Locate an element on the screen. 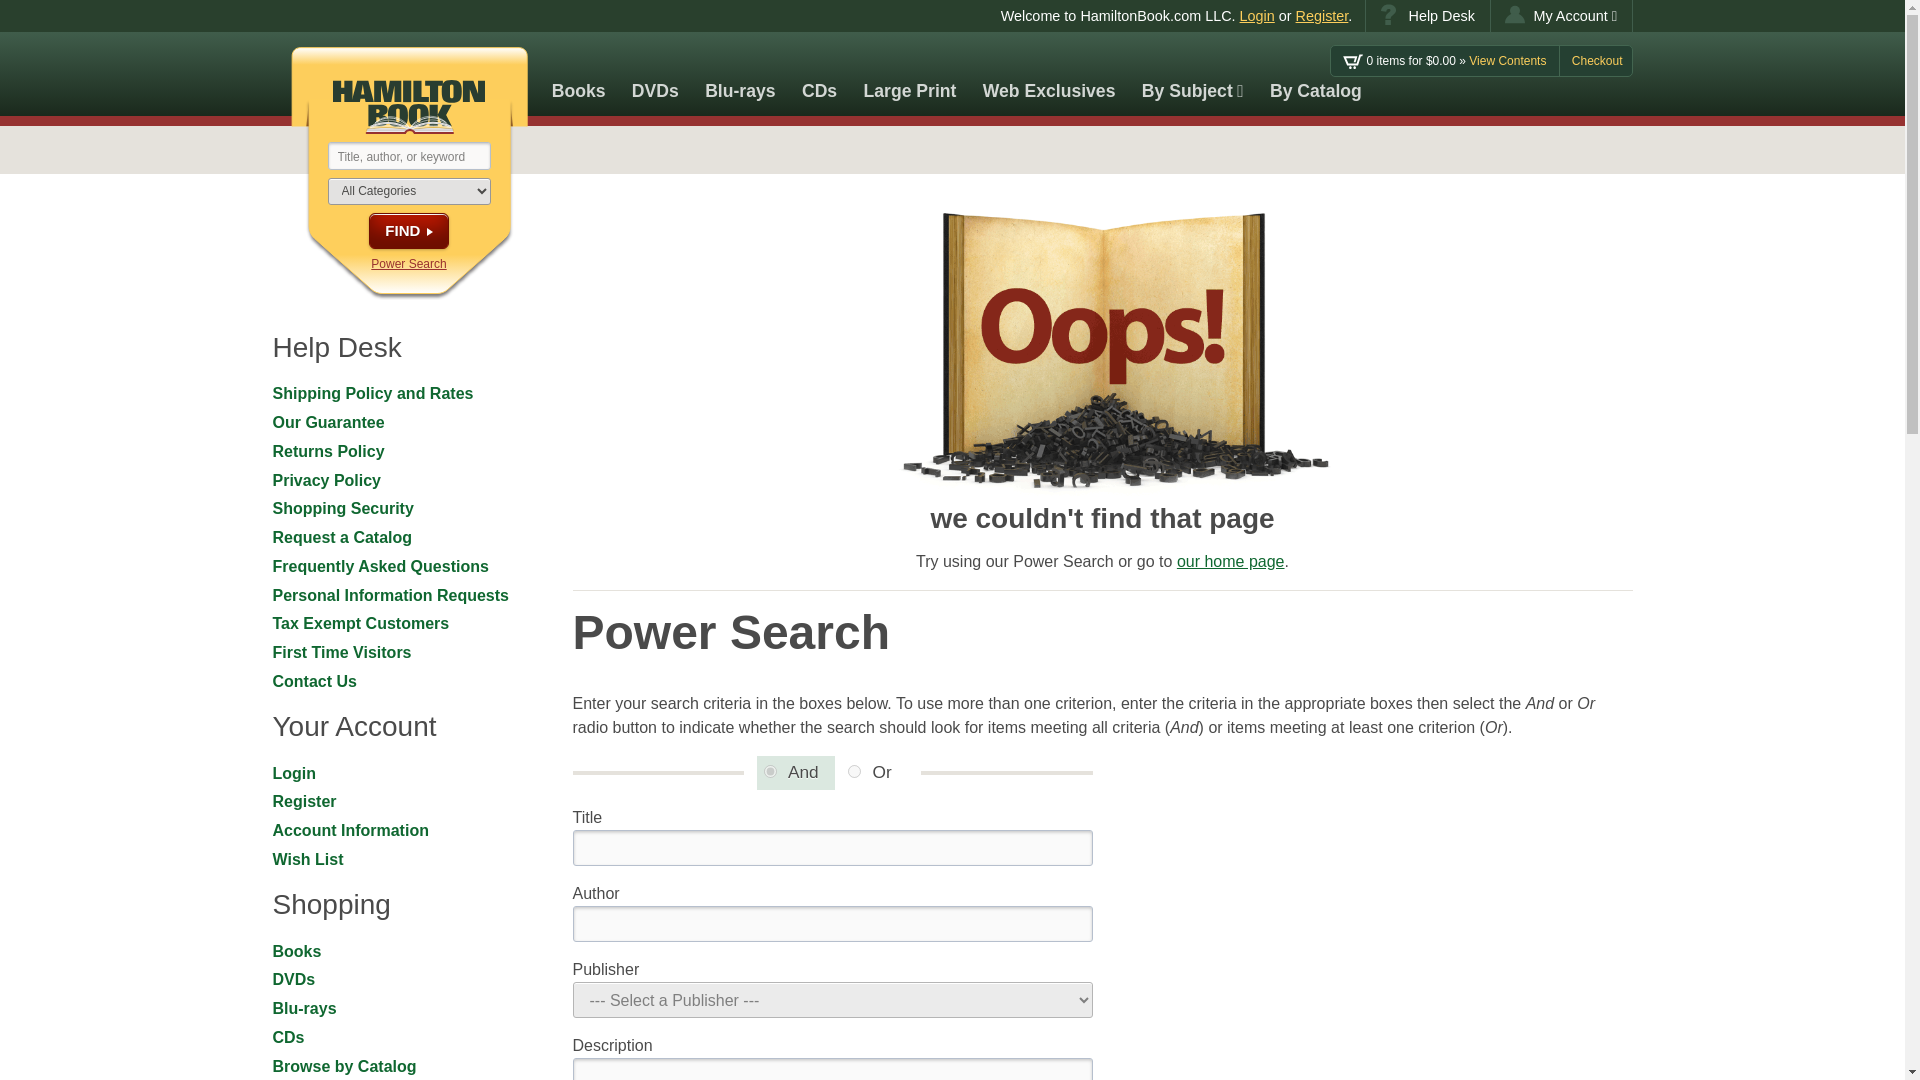  Power Search is located at coordinates (408, 264).